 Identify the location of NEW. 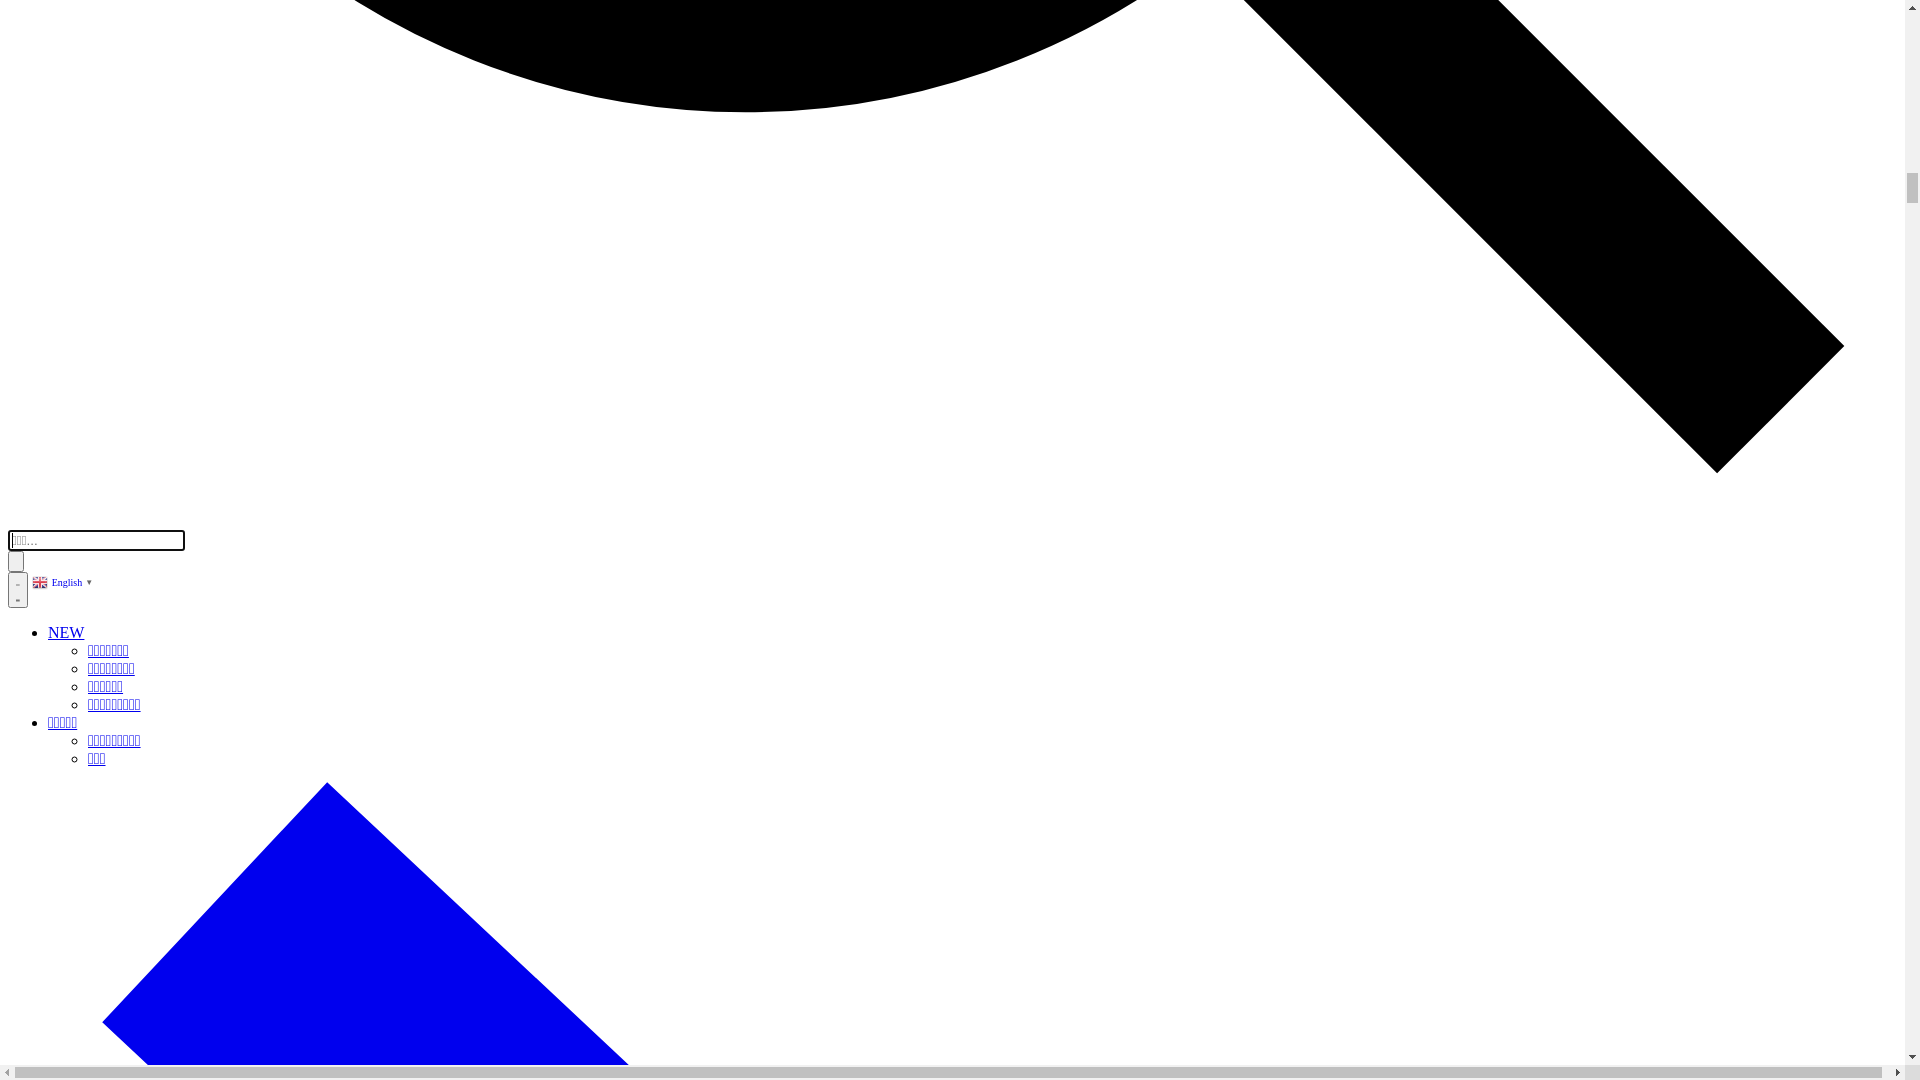
(32, 194).